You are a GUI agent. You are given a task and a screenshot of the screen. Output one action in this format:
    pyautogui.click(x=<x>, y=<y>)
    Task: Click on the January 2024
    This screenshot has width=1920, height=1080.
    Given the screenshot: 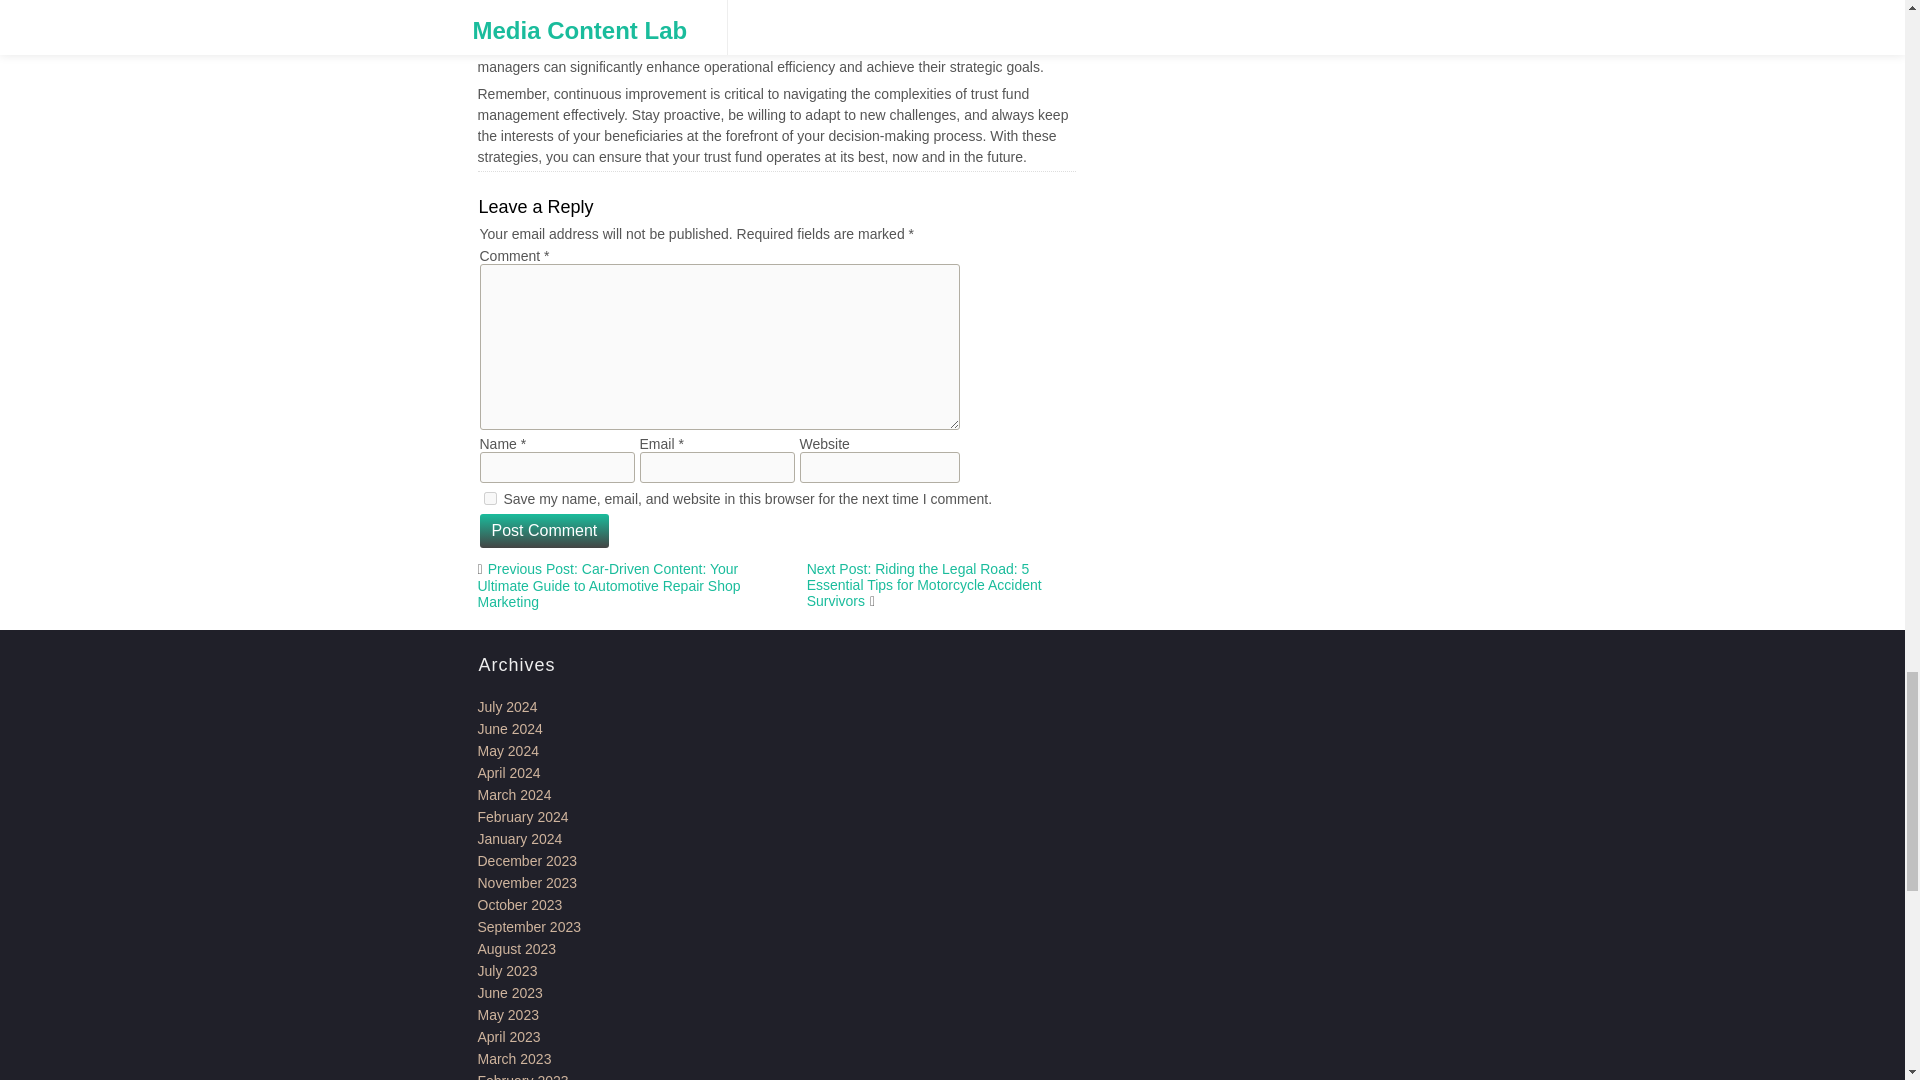 What is the action you would take?
    pyautogui.click(x=520, y=838)
    